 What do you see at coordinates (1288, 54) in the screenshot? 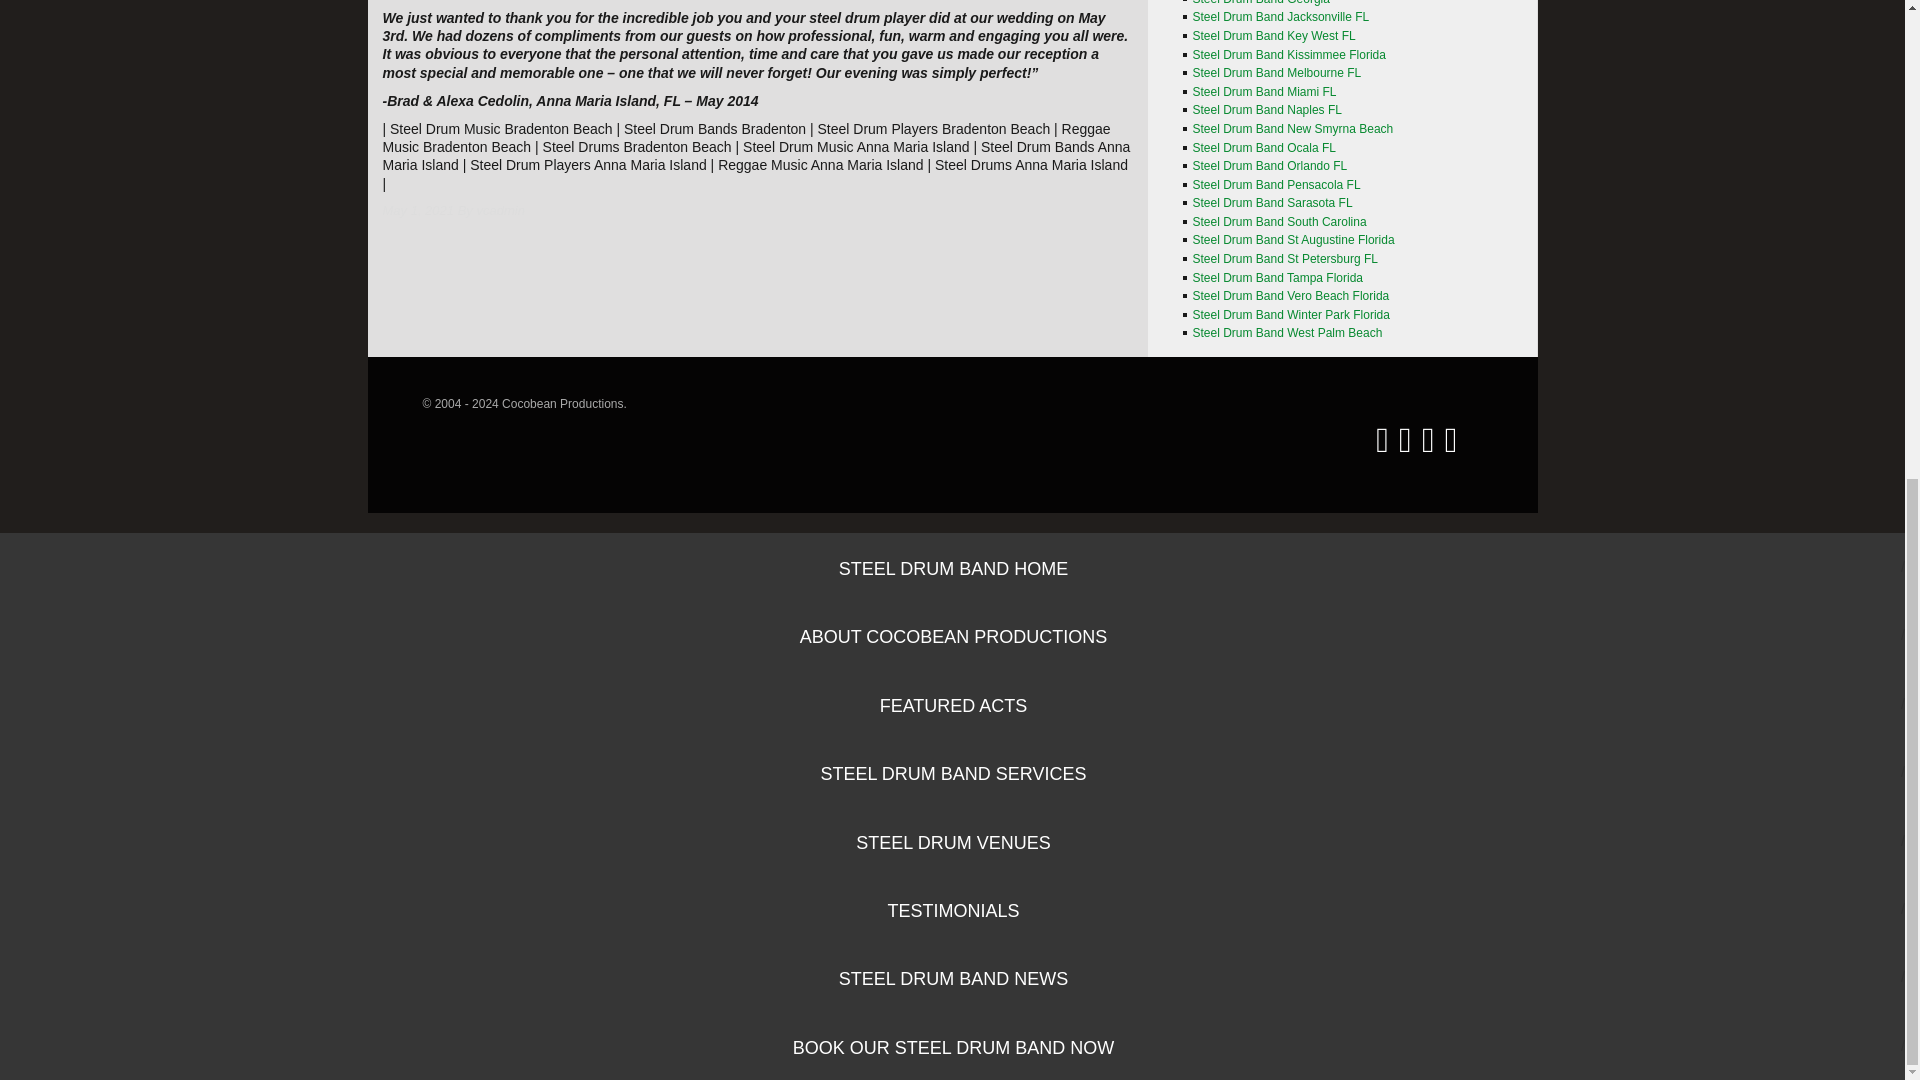
I see `Steel Drum Band Kissimmee Florida` at bounding box center [1288, 54].